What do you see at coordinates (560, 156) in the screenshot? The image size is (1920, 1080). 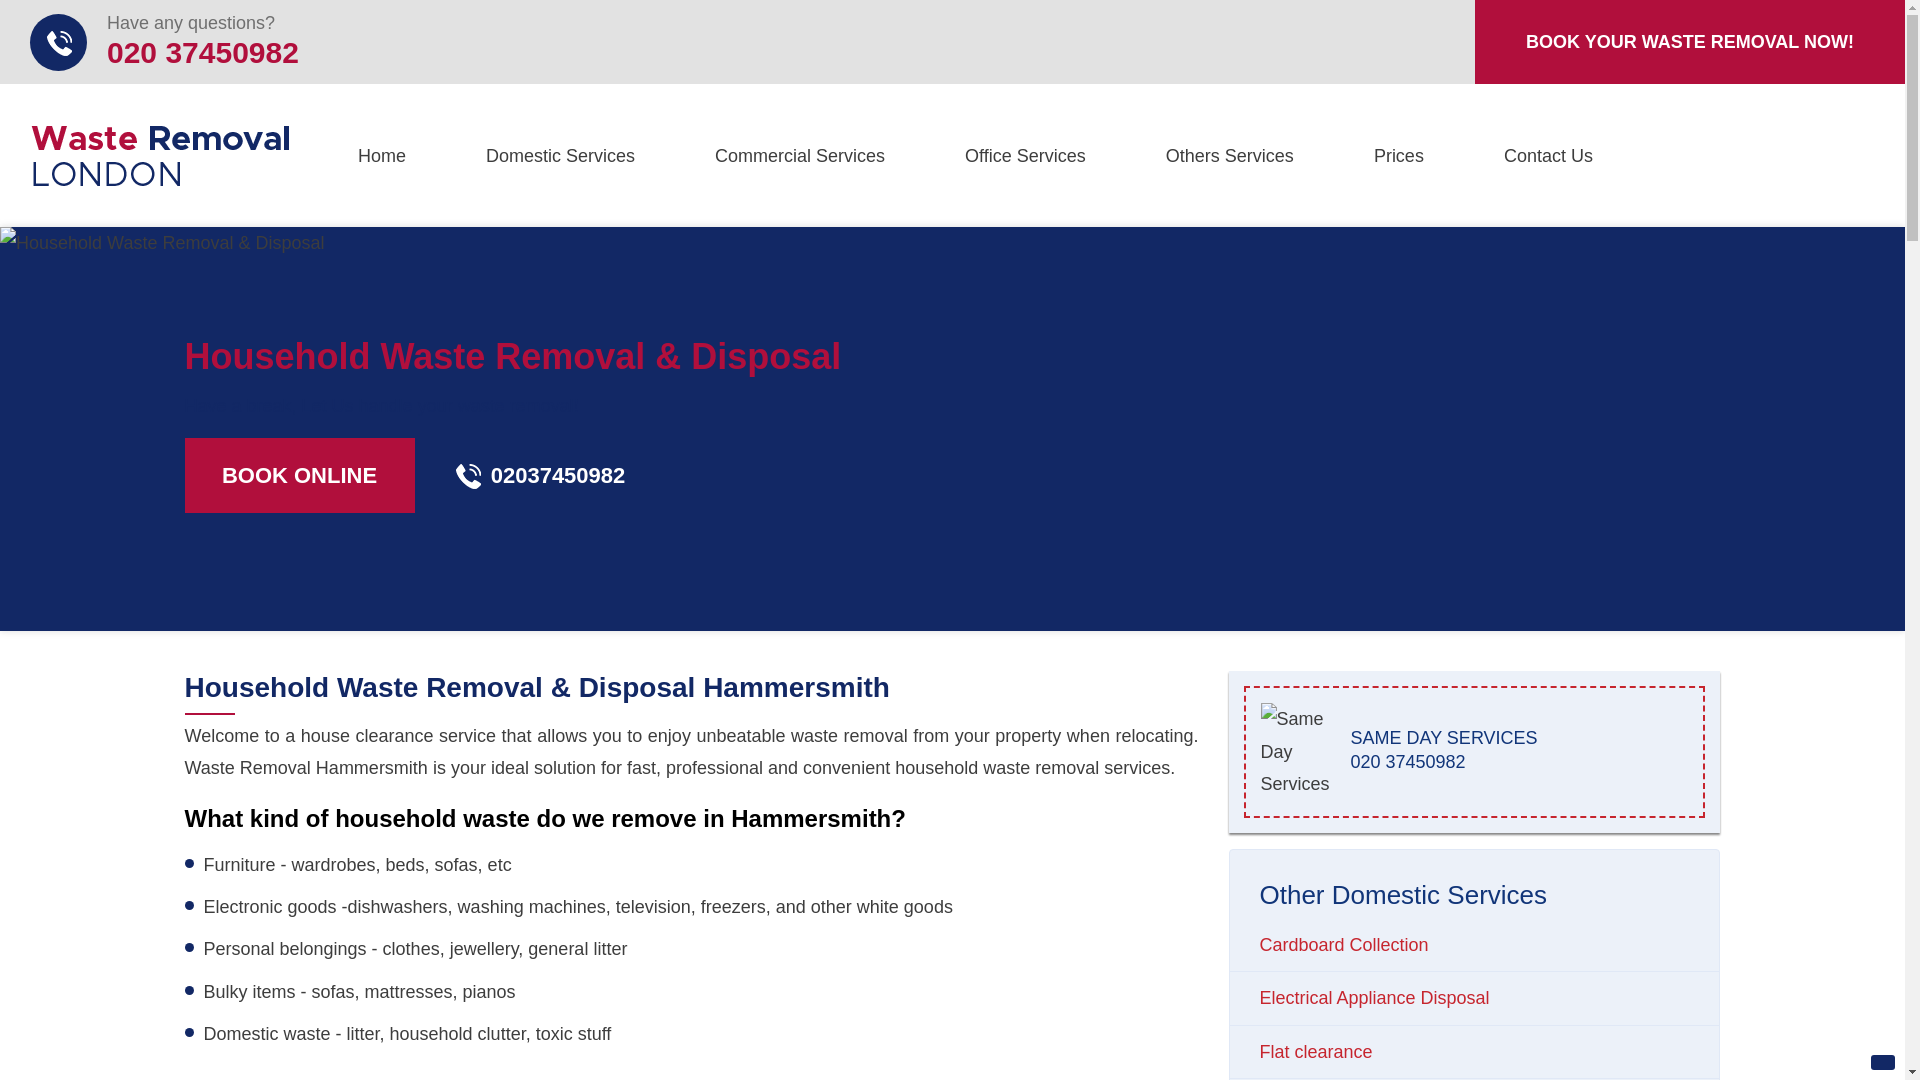 I see `Domestic Services` at bounding box center [560, 156].